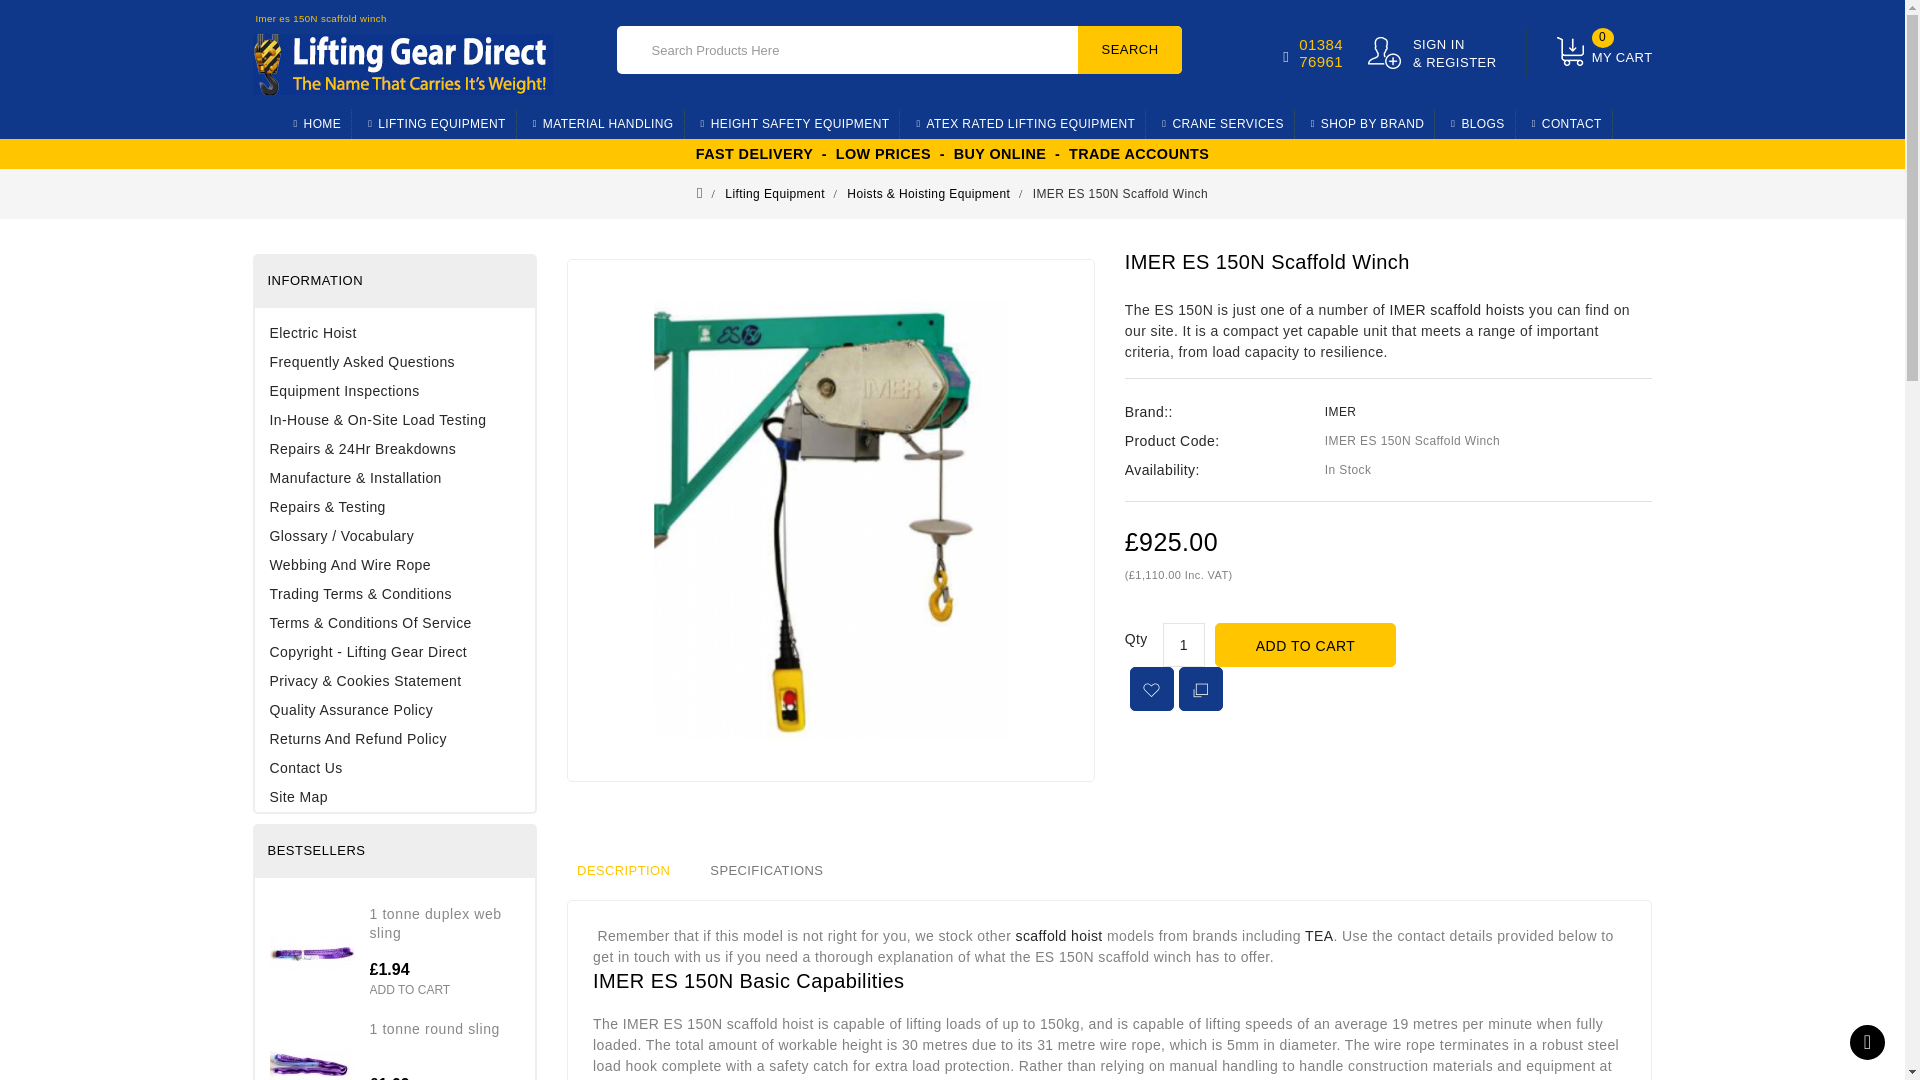 Image resolution: width=1920 pixels, height=1080 pixels. Describe the element at coordinates (402, 64) in the screenshot. I see `Lifting Gear Direct Limited` at that location.